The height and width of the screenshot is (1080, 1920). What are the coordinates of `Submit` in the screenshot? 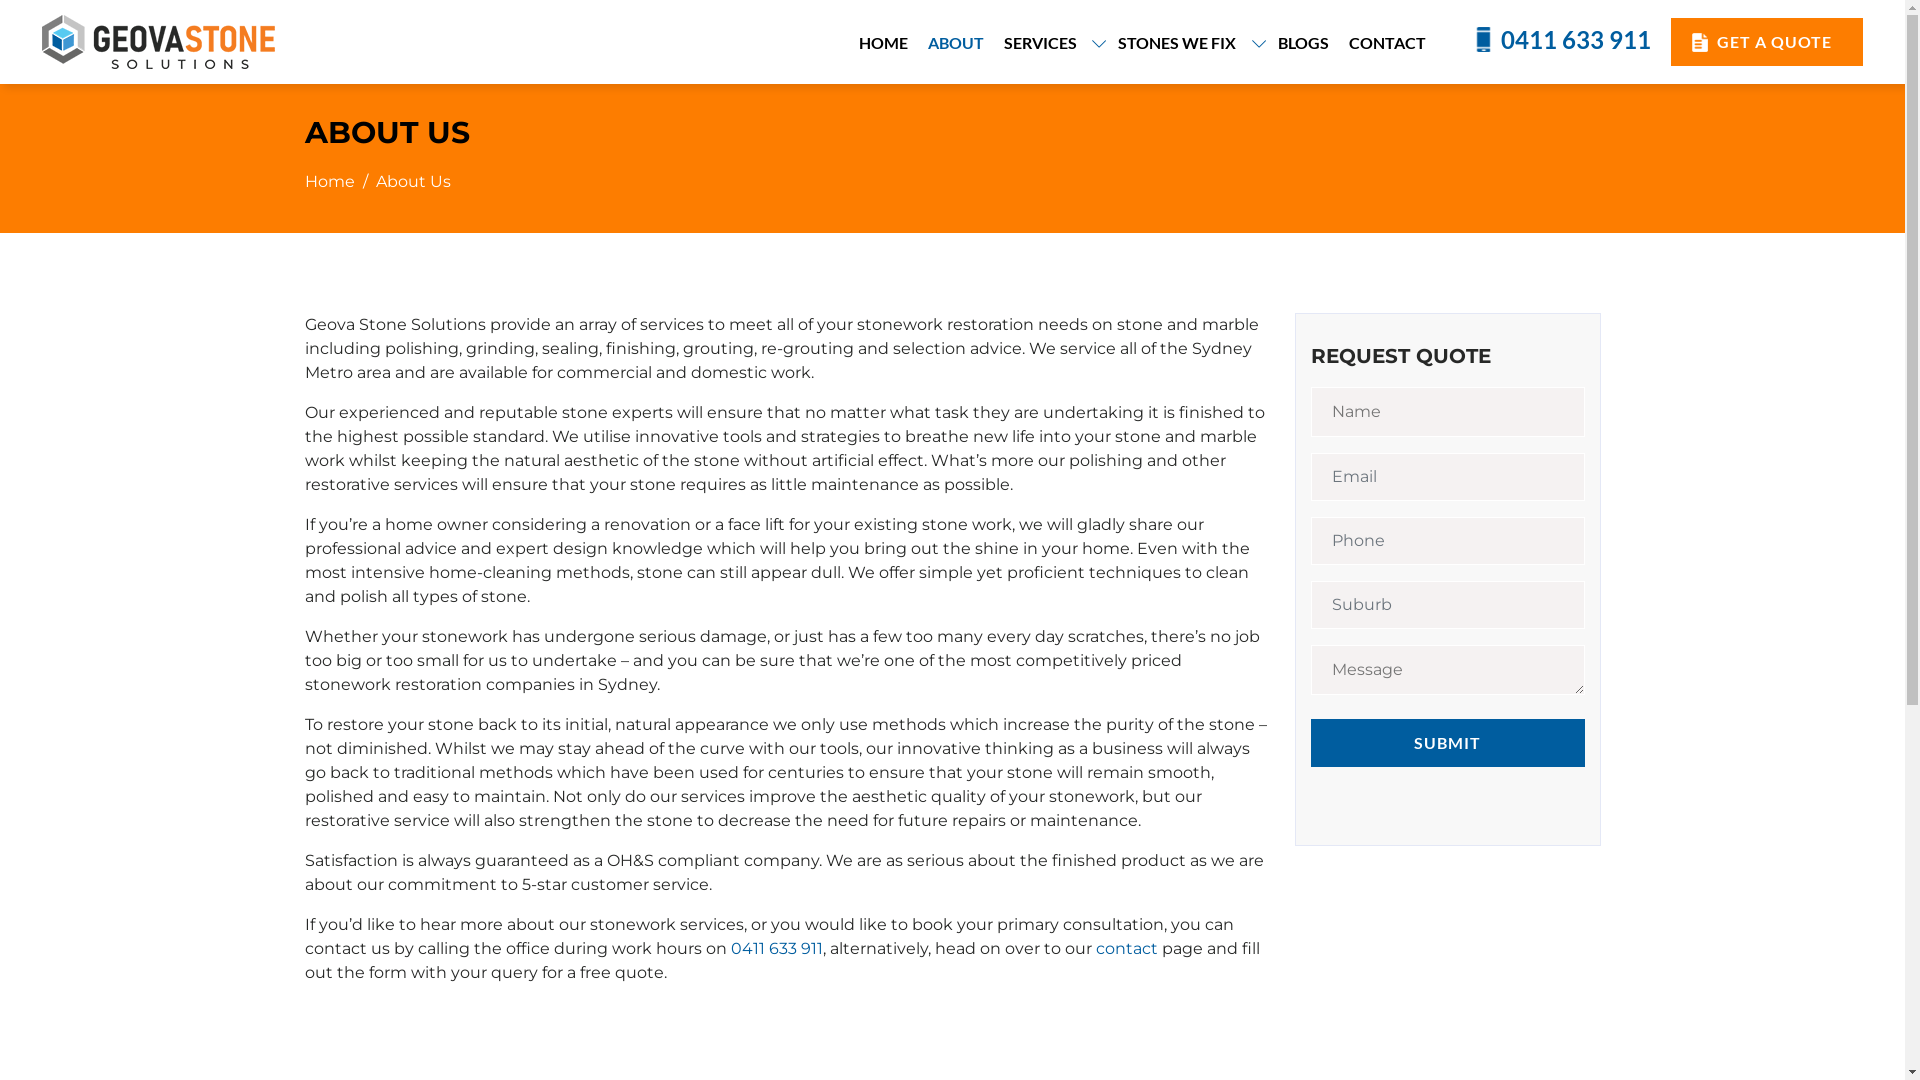 It's located at (1447, 743).